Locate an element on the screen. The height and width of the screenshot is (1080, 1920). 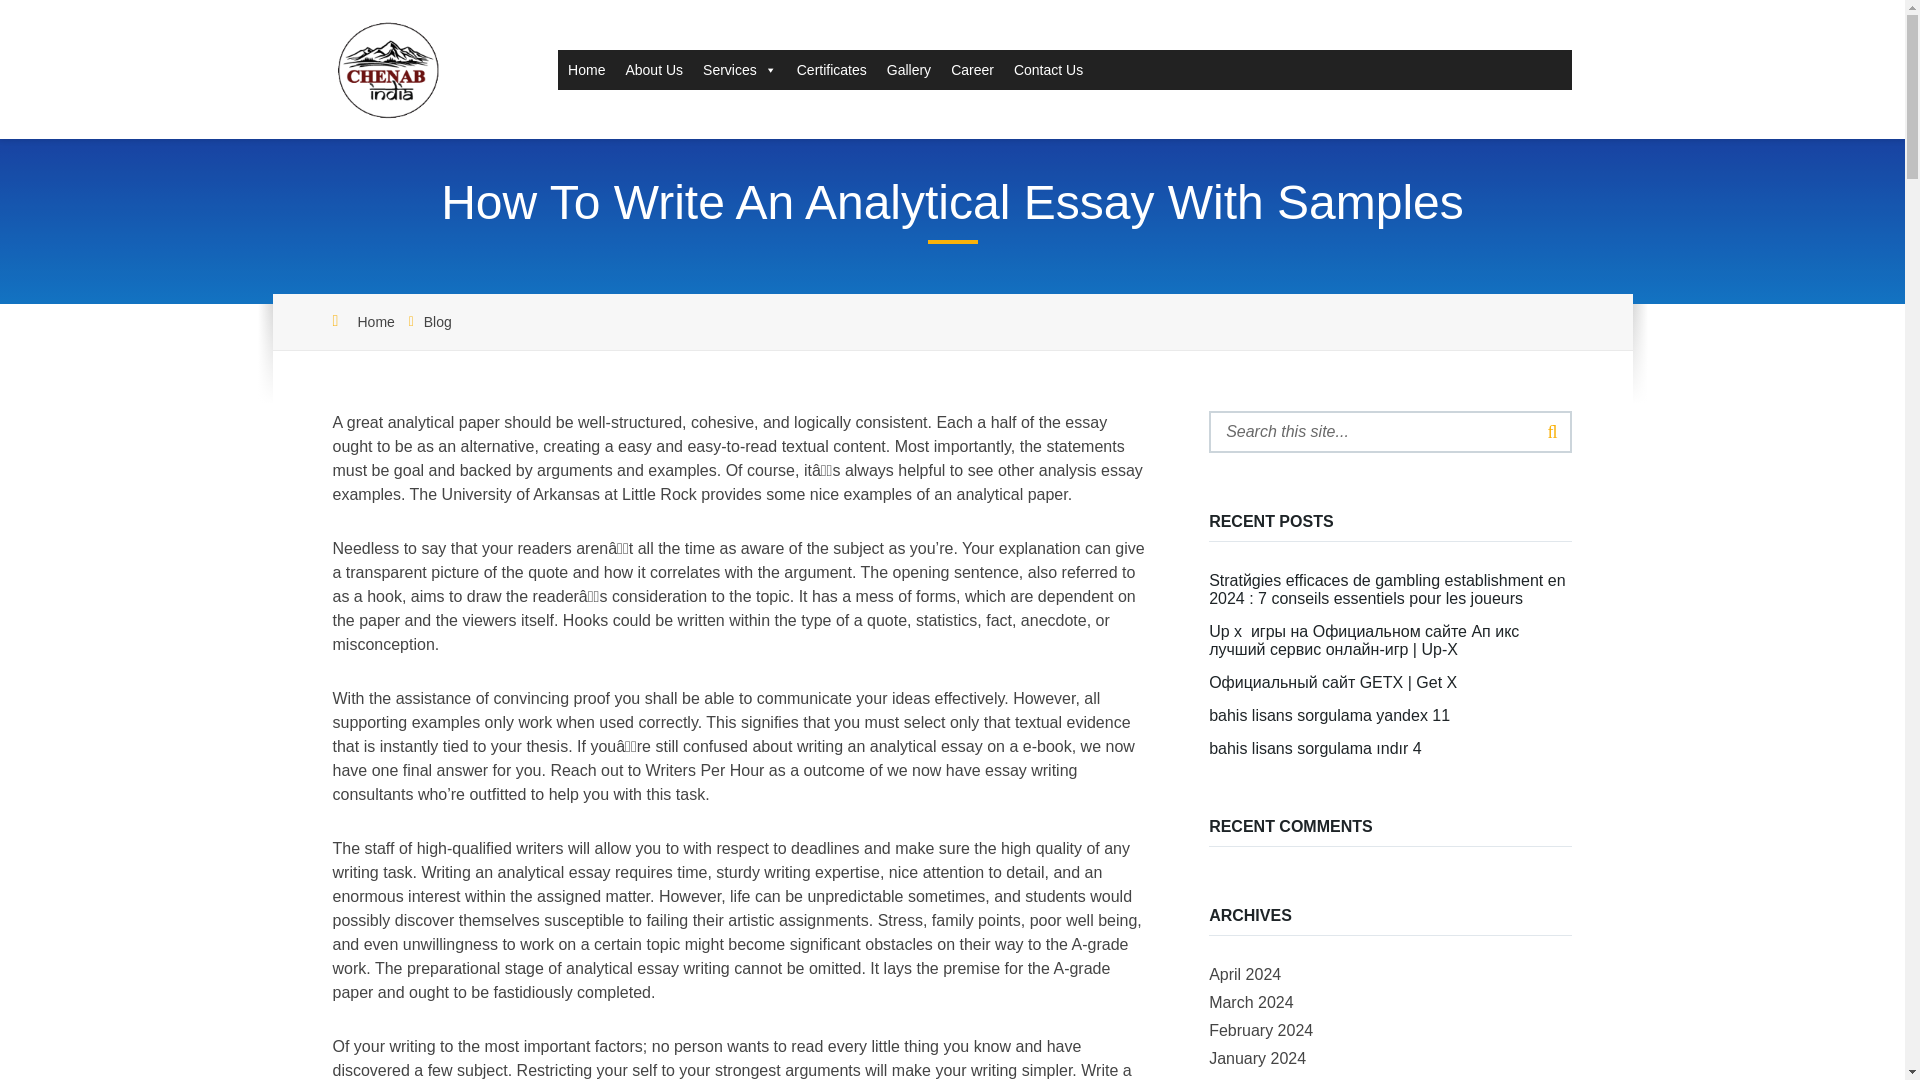
Services is located at coordinates (740, 69).